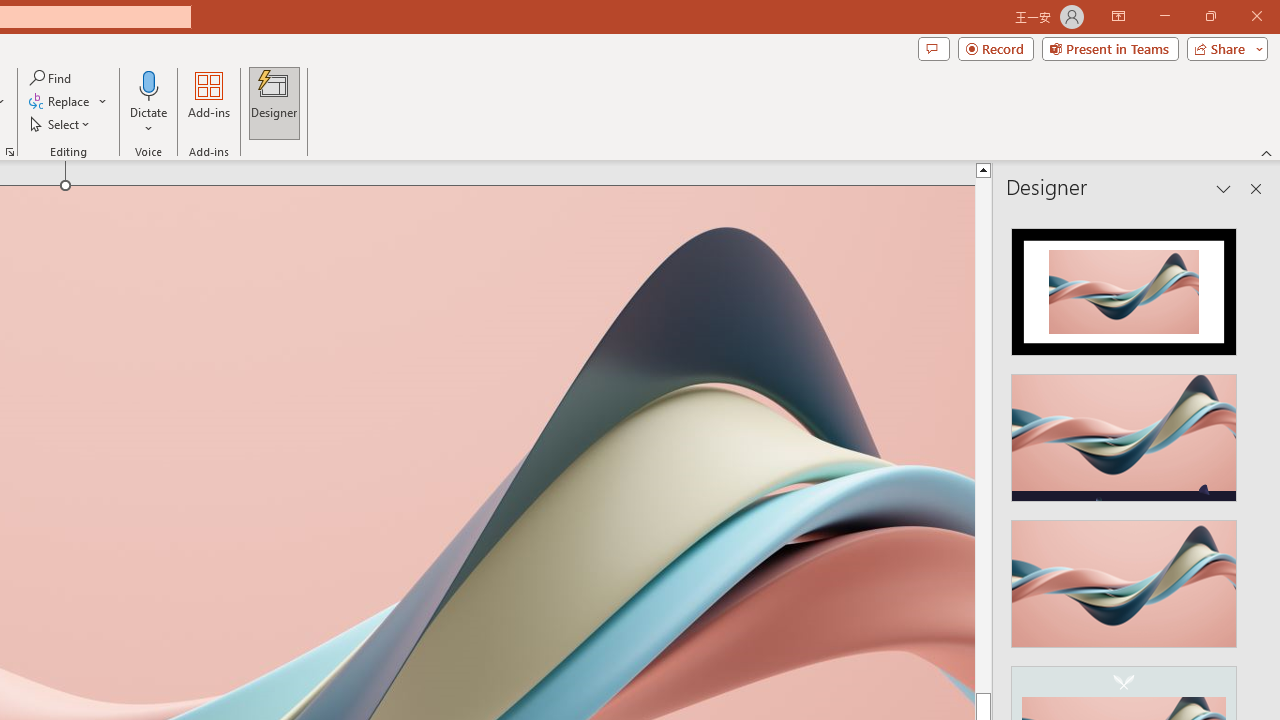 The image size is (1280, 720). I want to click on Find..., so click(52, 78).